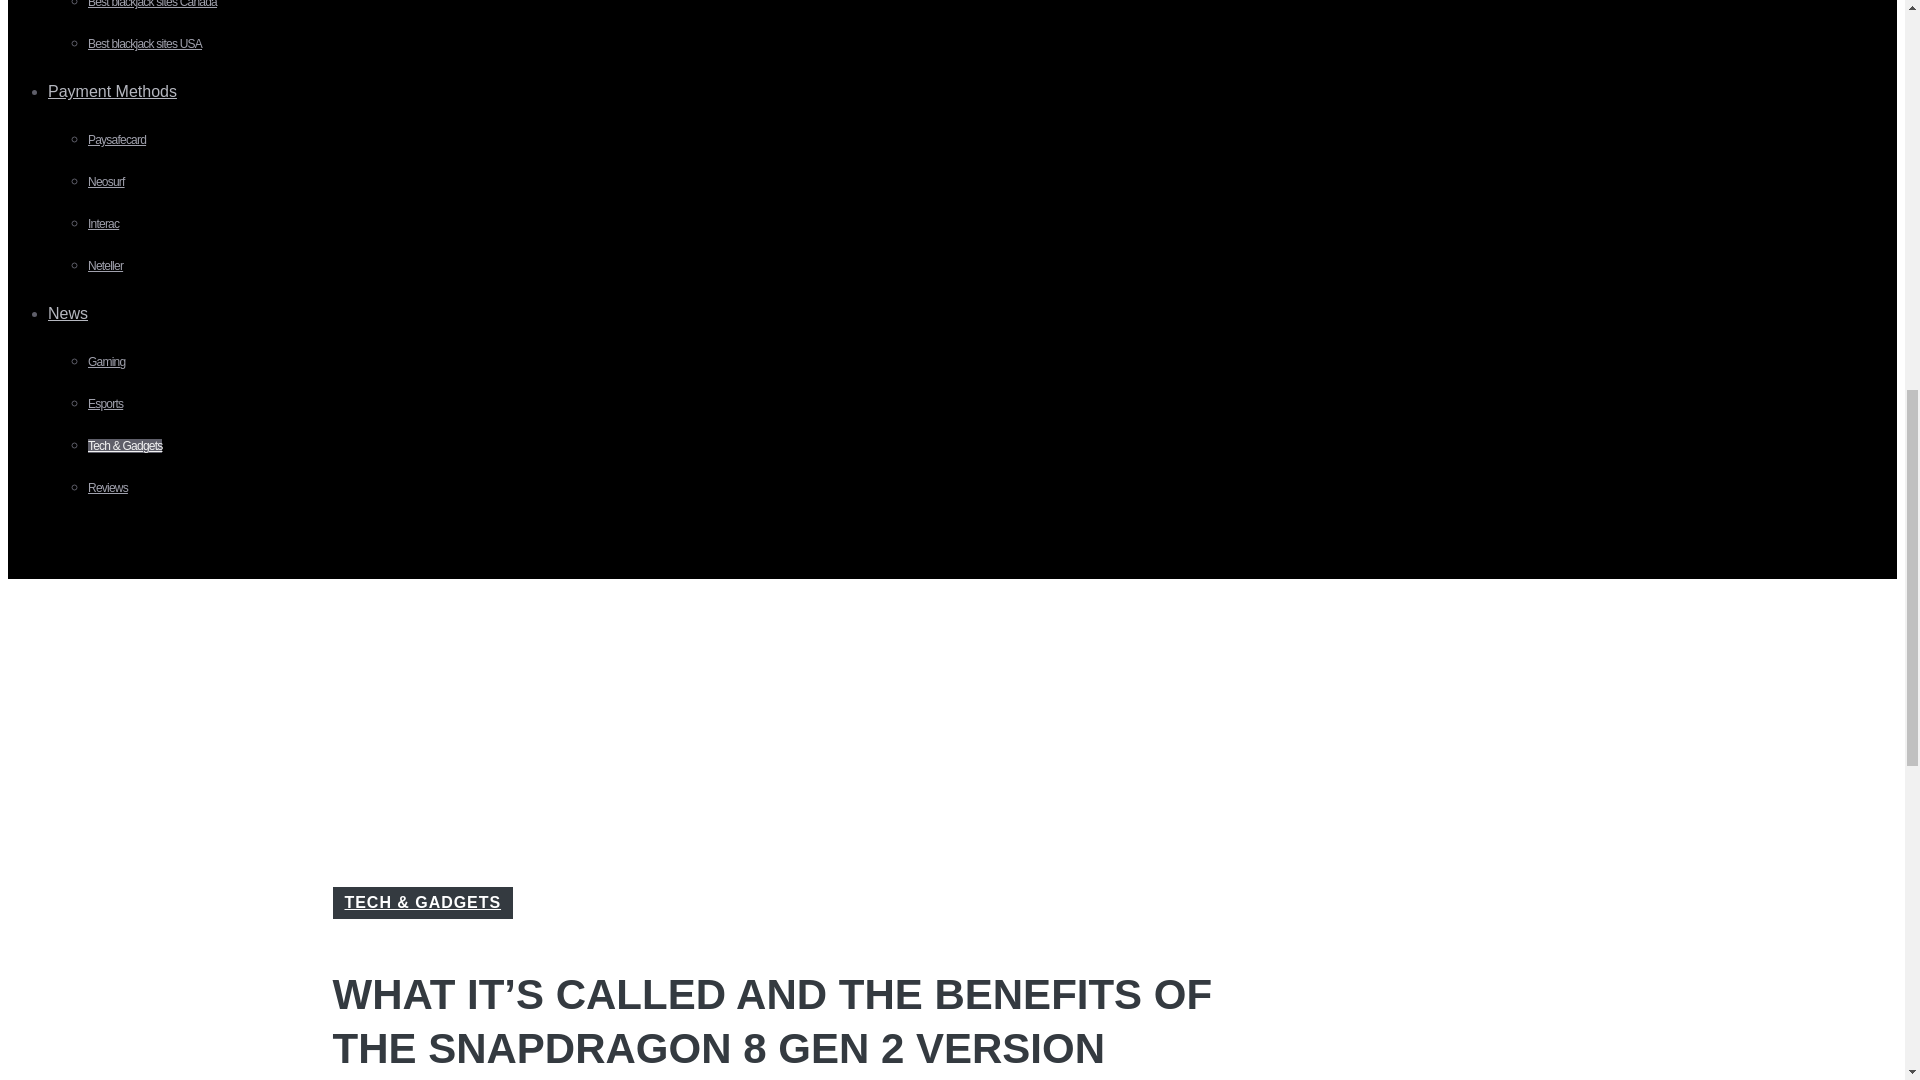 The image size is (1920, 1080). What do you see at coordinates (76, 312) in the screenshot?
I see `News` at bounding box center [76, 312].